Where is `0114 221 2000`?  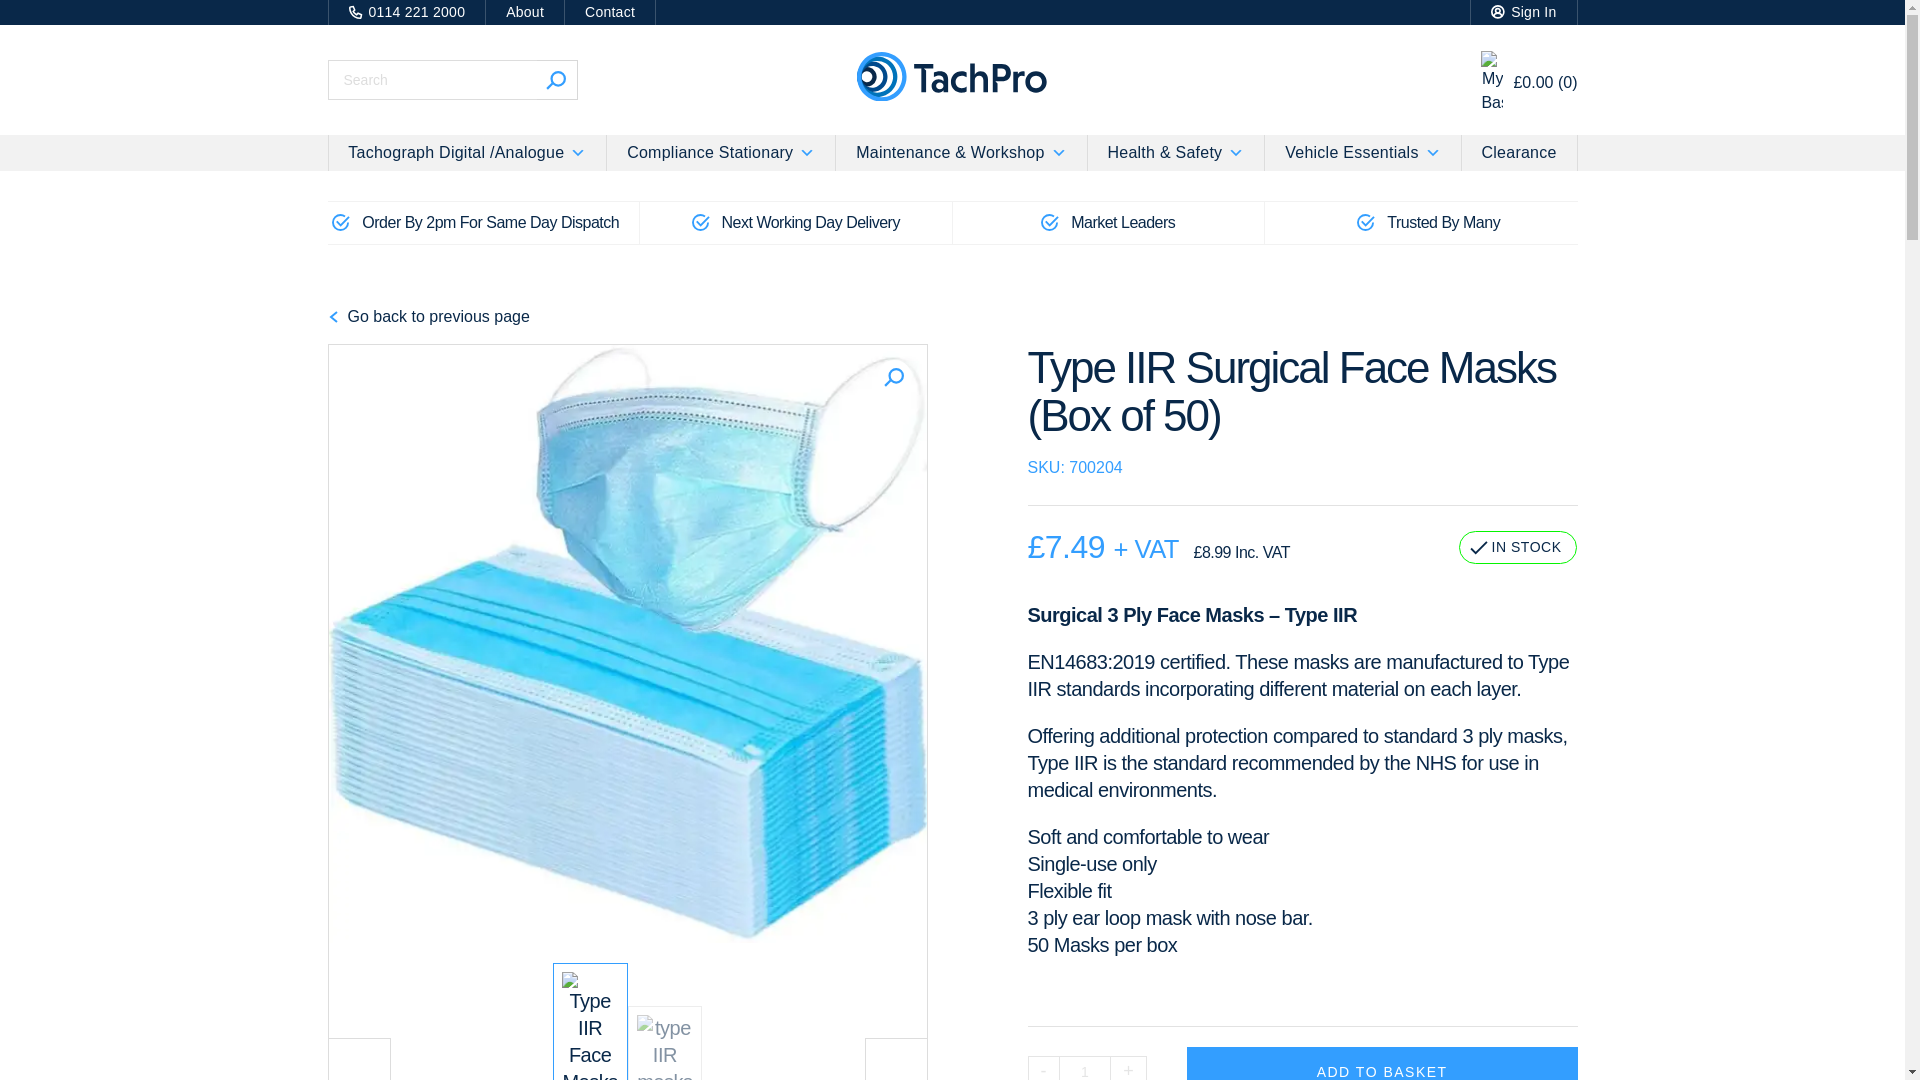 0114 221 2000 is located at coordinates (406, 12).